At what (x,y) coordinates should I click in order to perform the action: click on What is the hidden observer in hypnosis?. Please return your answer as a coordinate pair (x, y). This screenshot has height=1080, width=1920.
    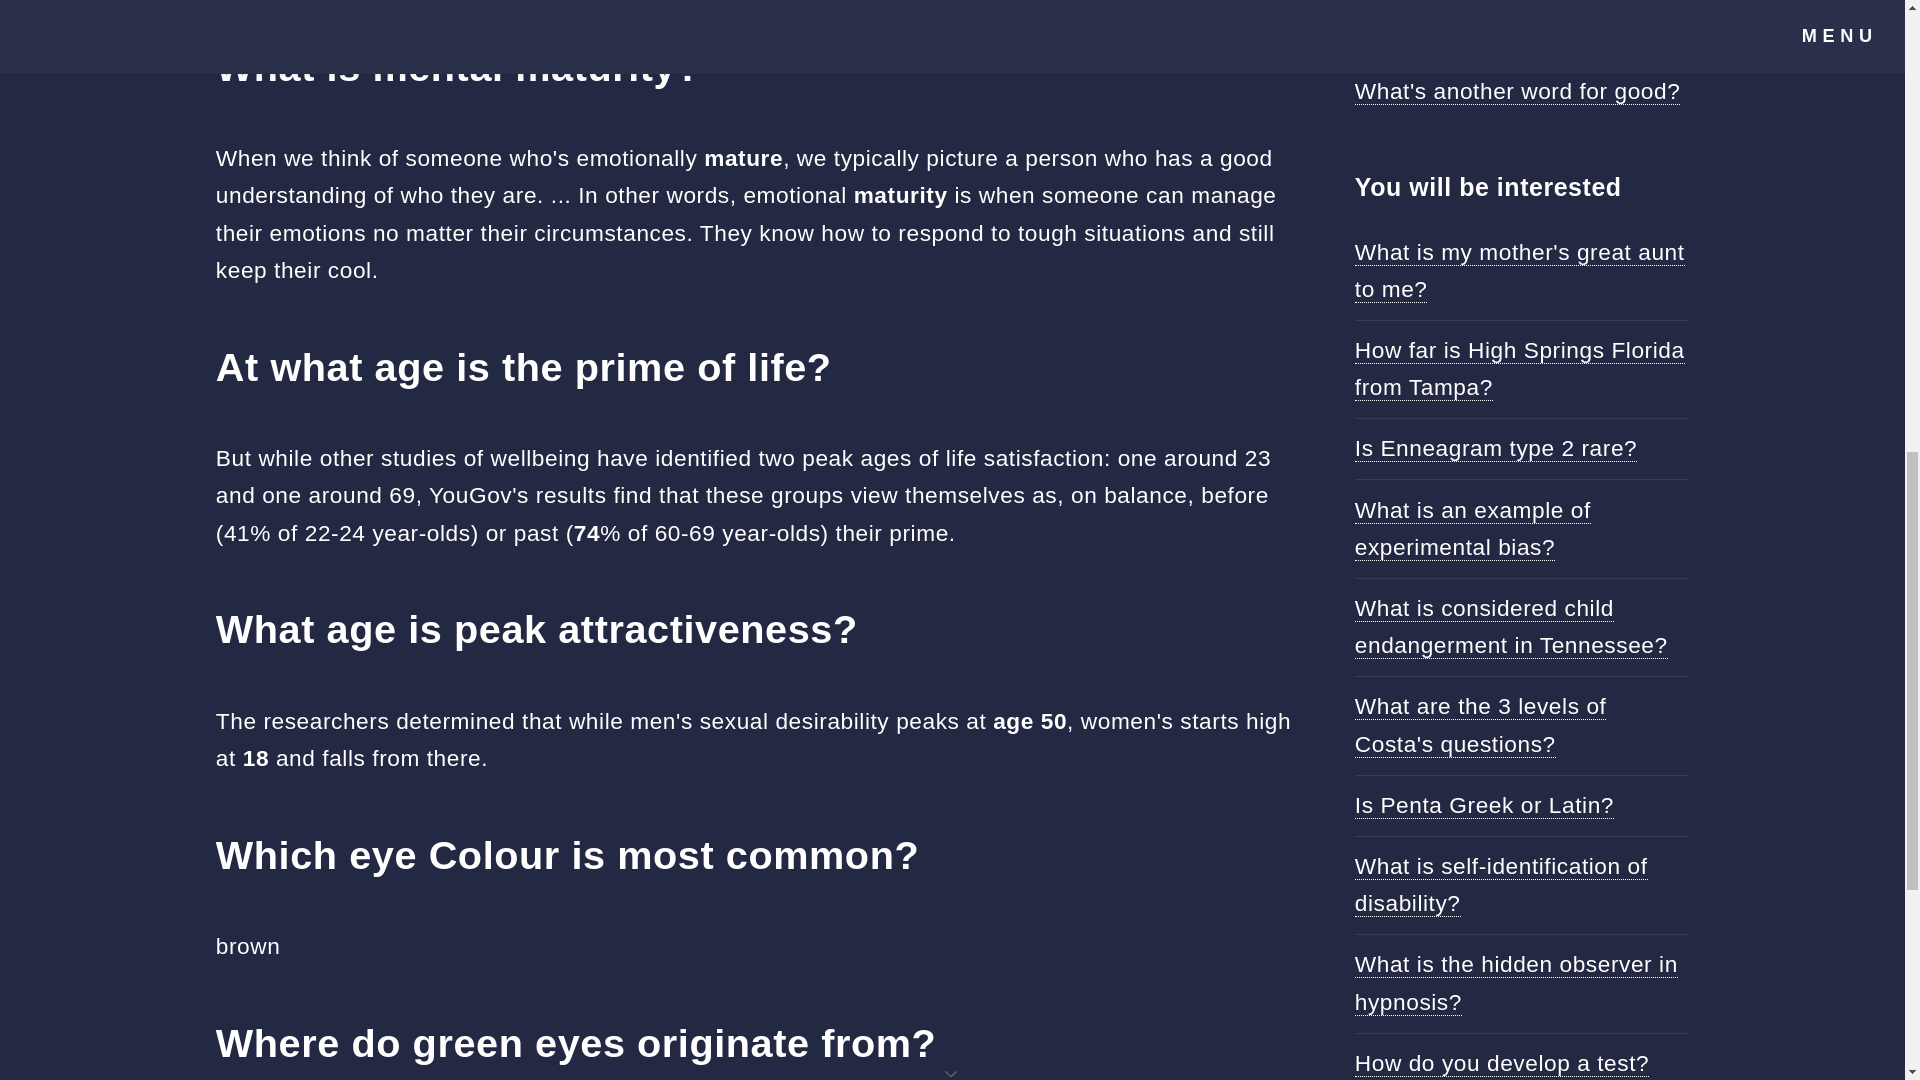
    Looking at the image, I should click on (1516, 983).